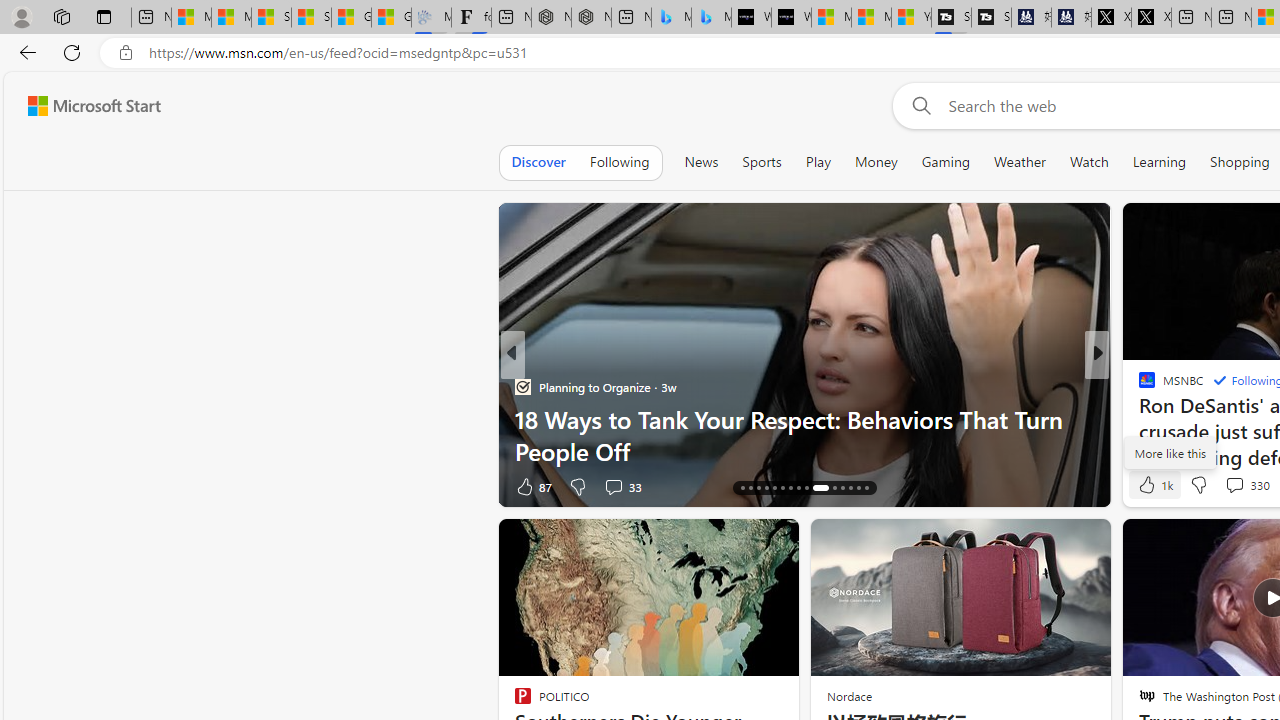 This screenshot has width=1280, height=720. What do you see at coordinates (1229, 486) in the screenshot?
I see `View comments 1 Comment` at bounding box center [1229, 486].